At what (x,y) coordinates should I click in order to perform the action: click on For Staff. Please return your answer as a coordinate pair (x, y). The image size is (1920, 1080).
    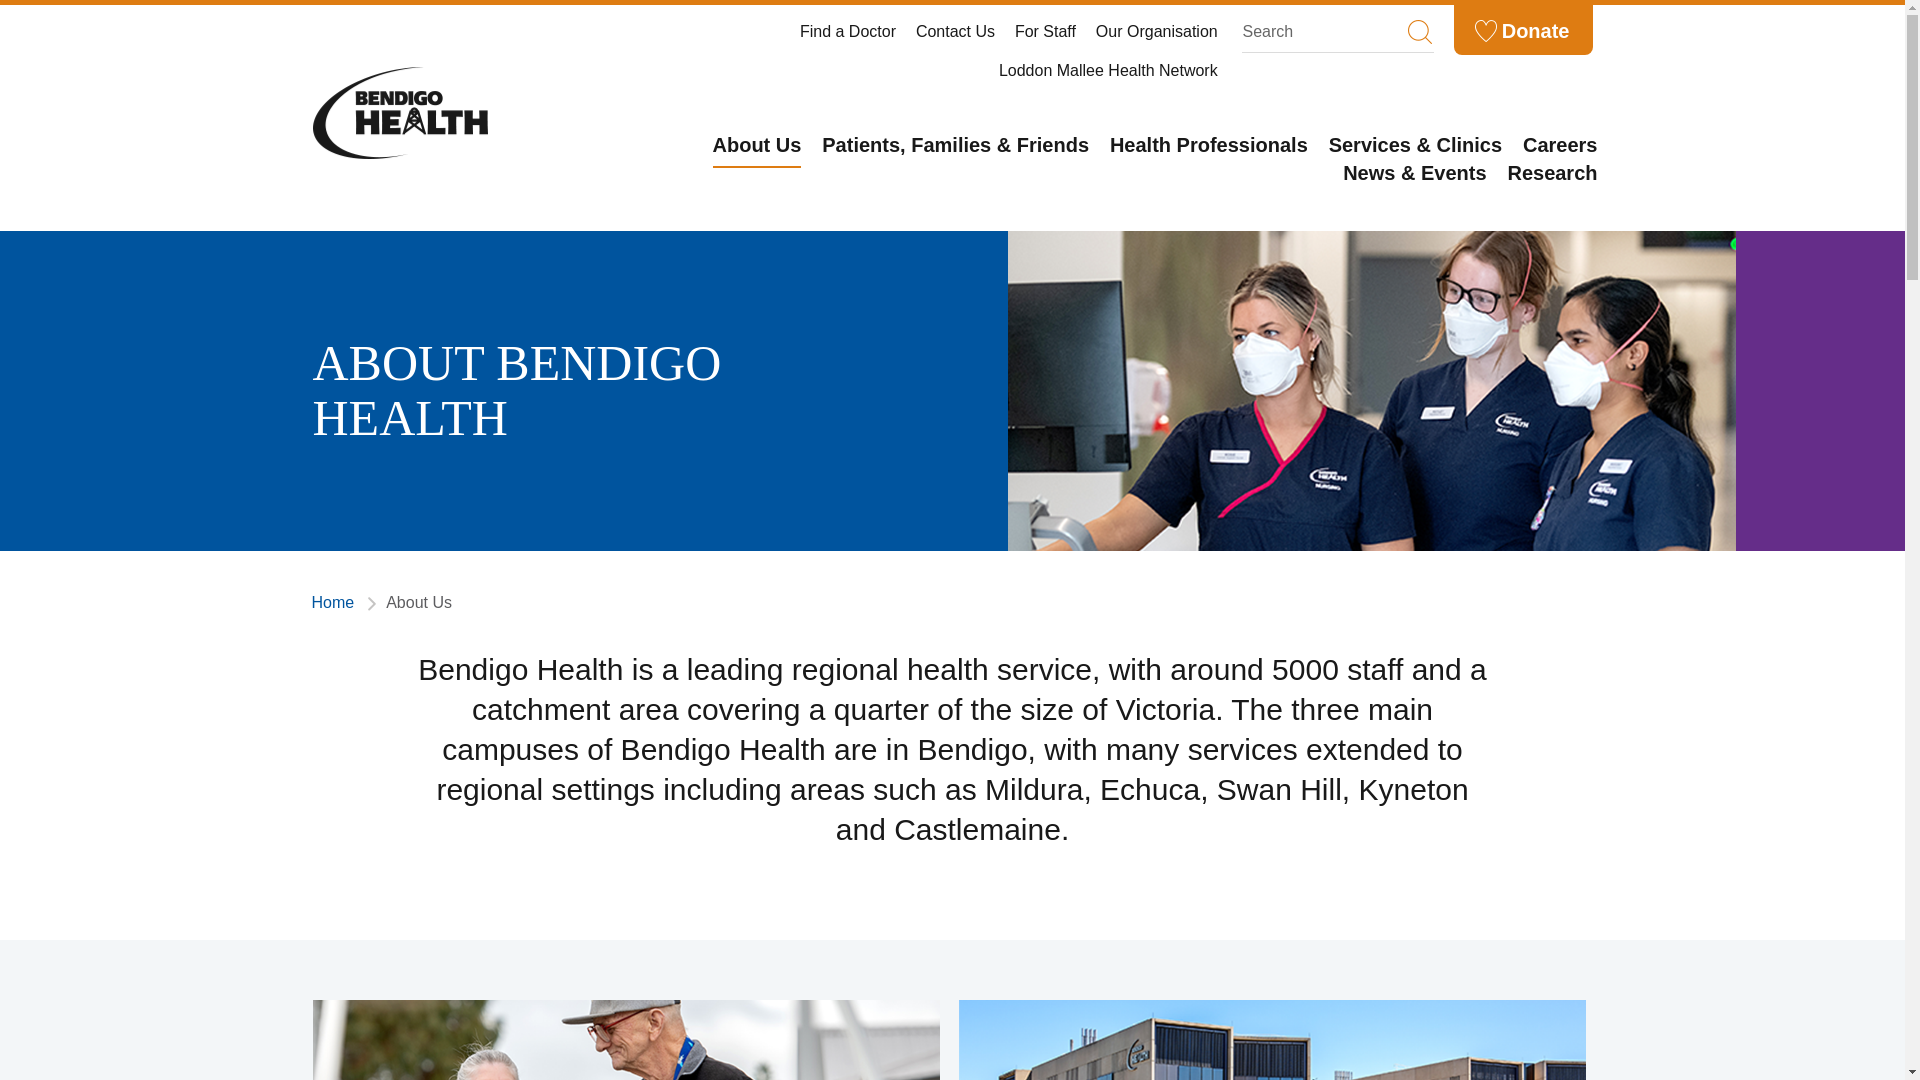
    Looking at the image, I should click on (1045, 30).